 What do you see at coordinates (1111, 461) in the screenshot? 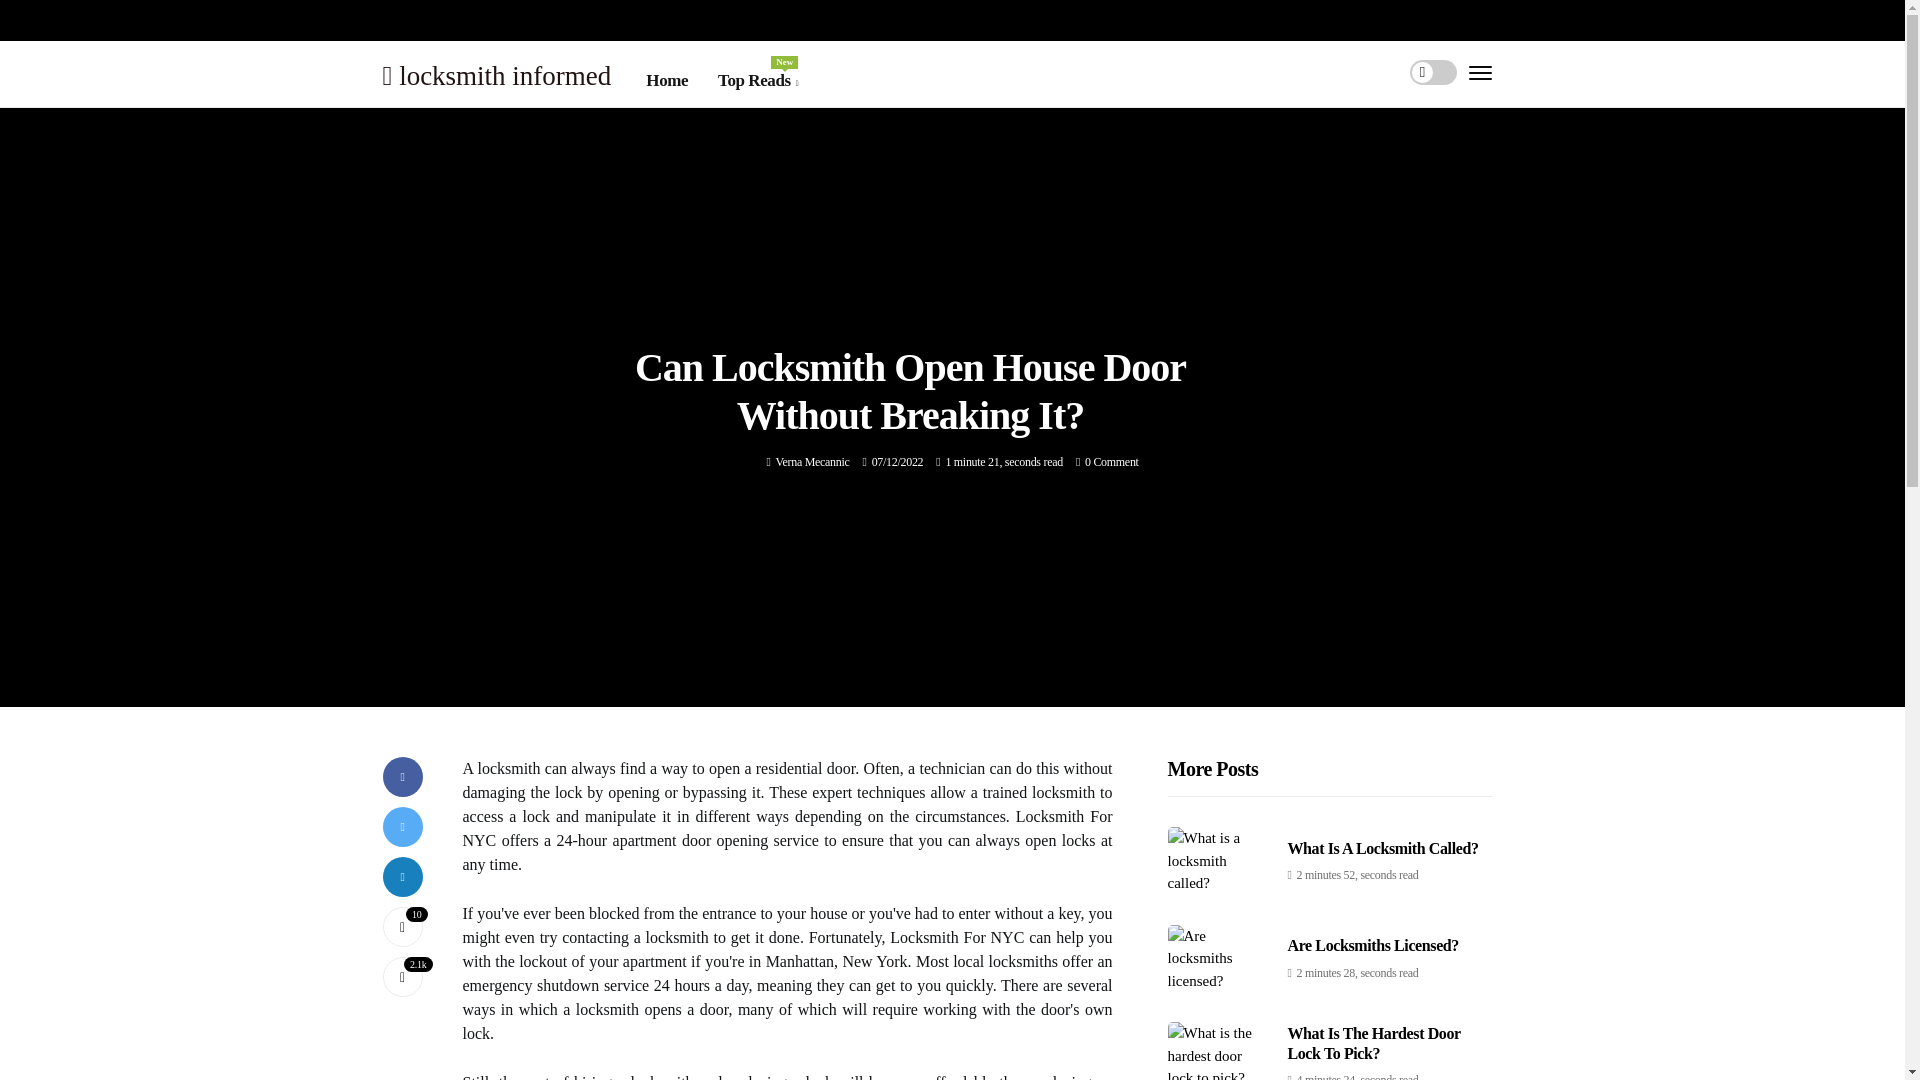
I see `0 Comment` at bounding box center [1111, 461].